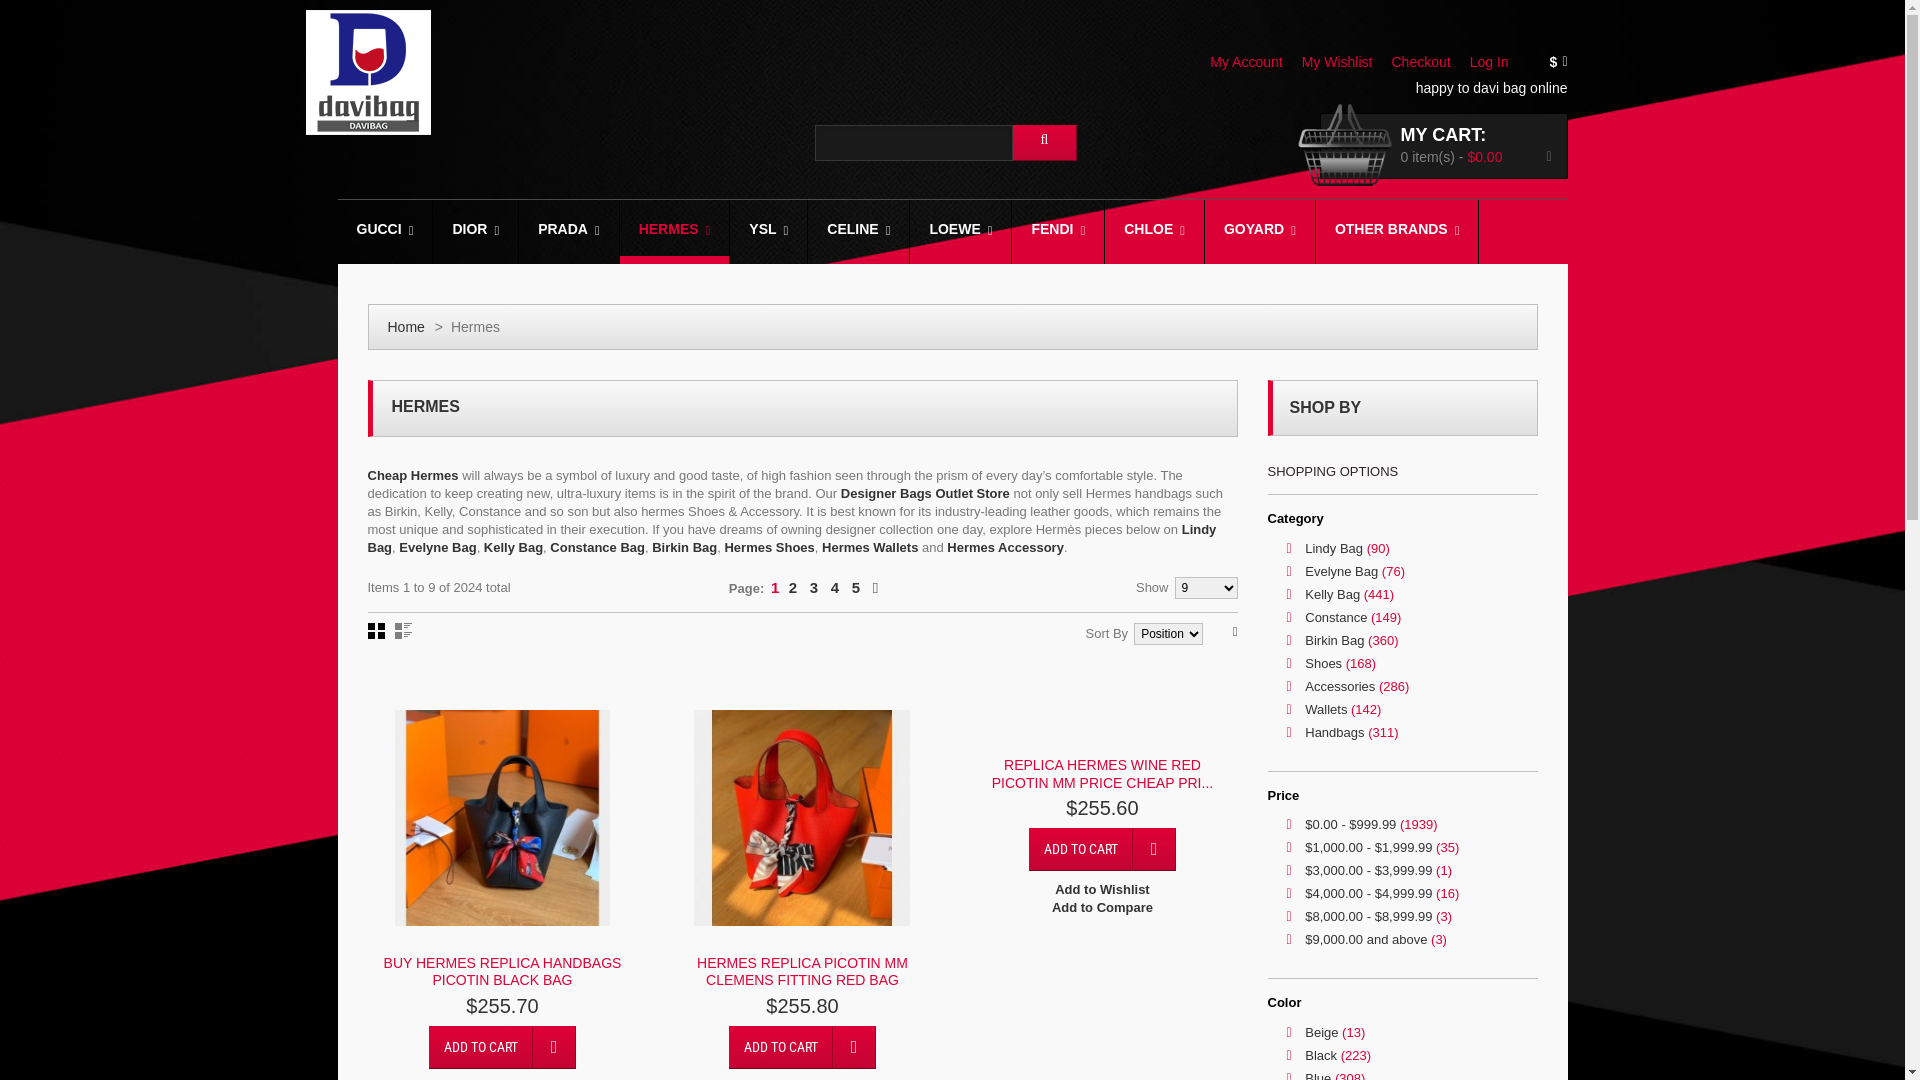 Image resolution: width=1920 pixels, height=1080 pixels. I want to click on My Account, so click(1254, 62).